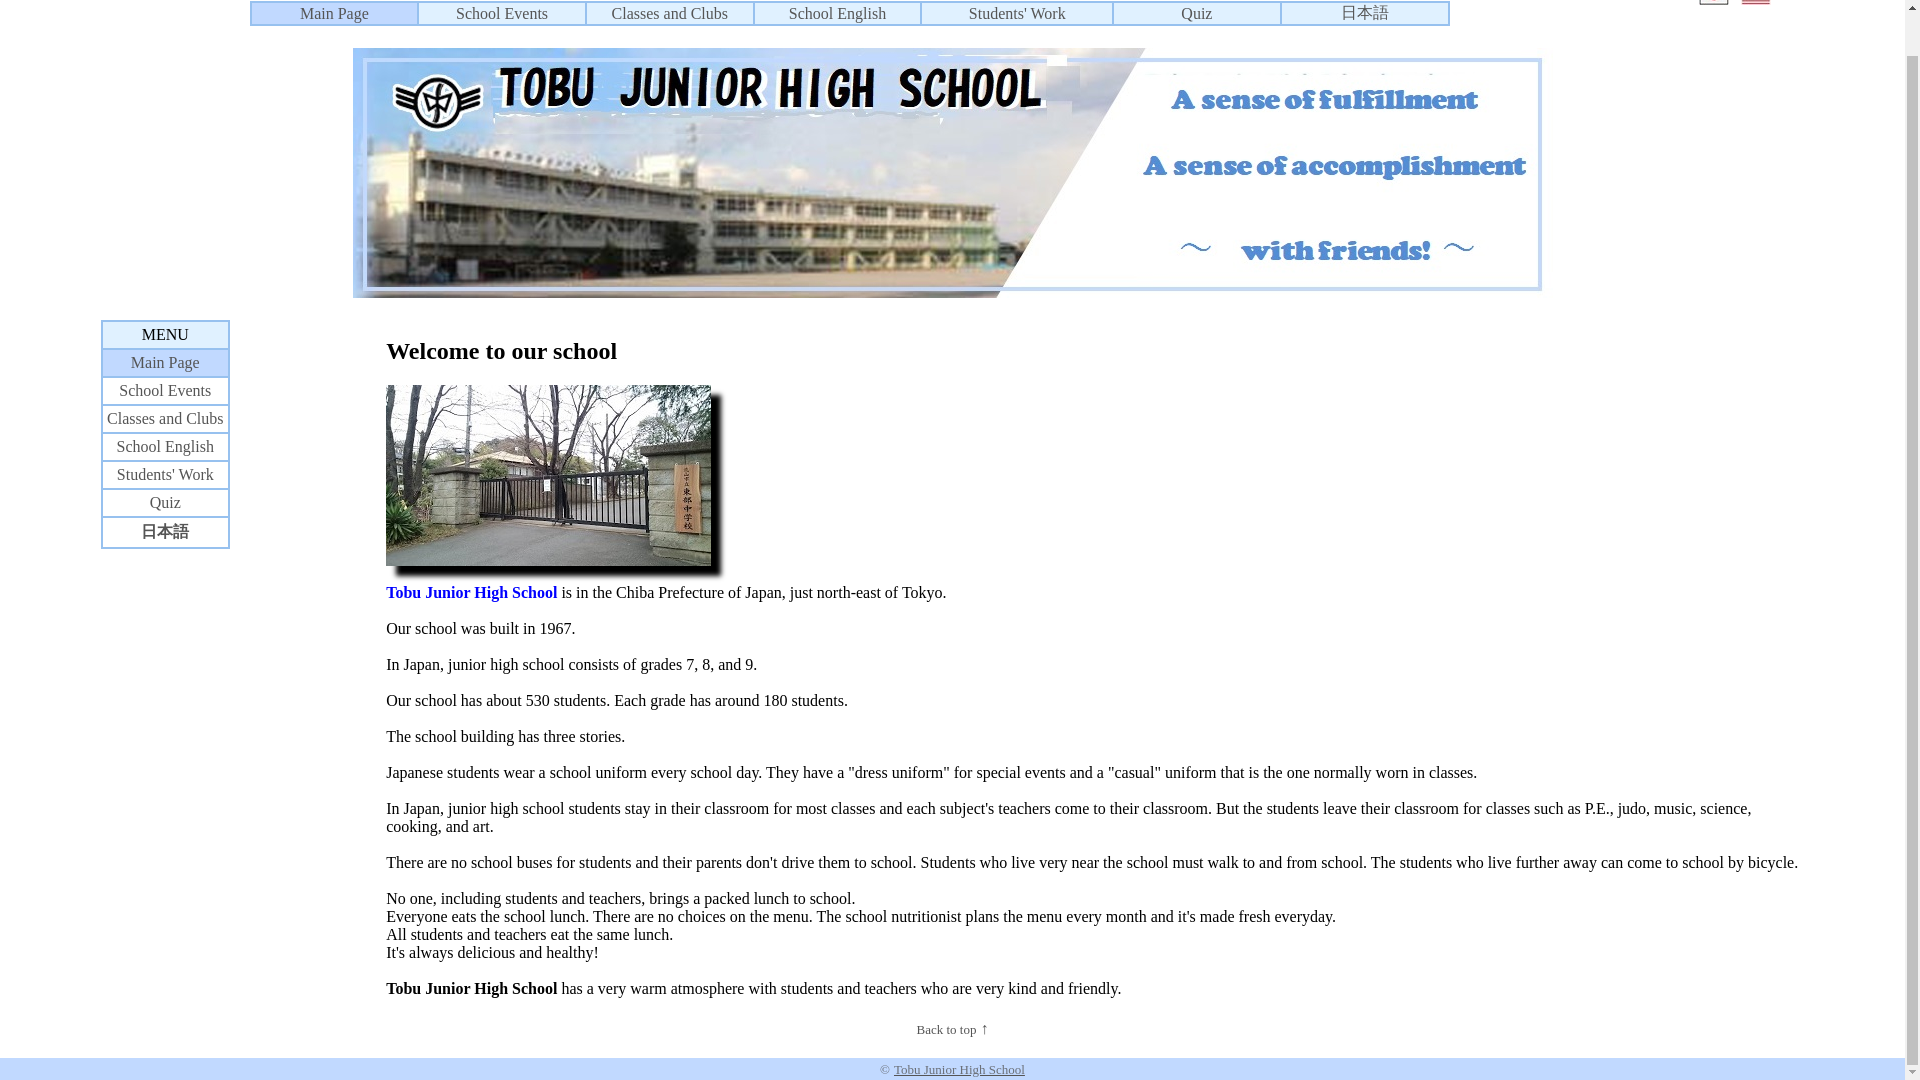 The height and width of the screenshot is (1080, 1920). I want to click on School English, so click(837, 12).